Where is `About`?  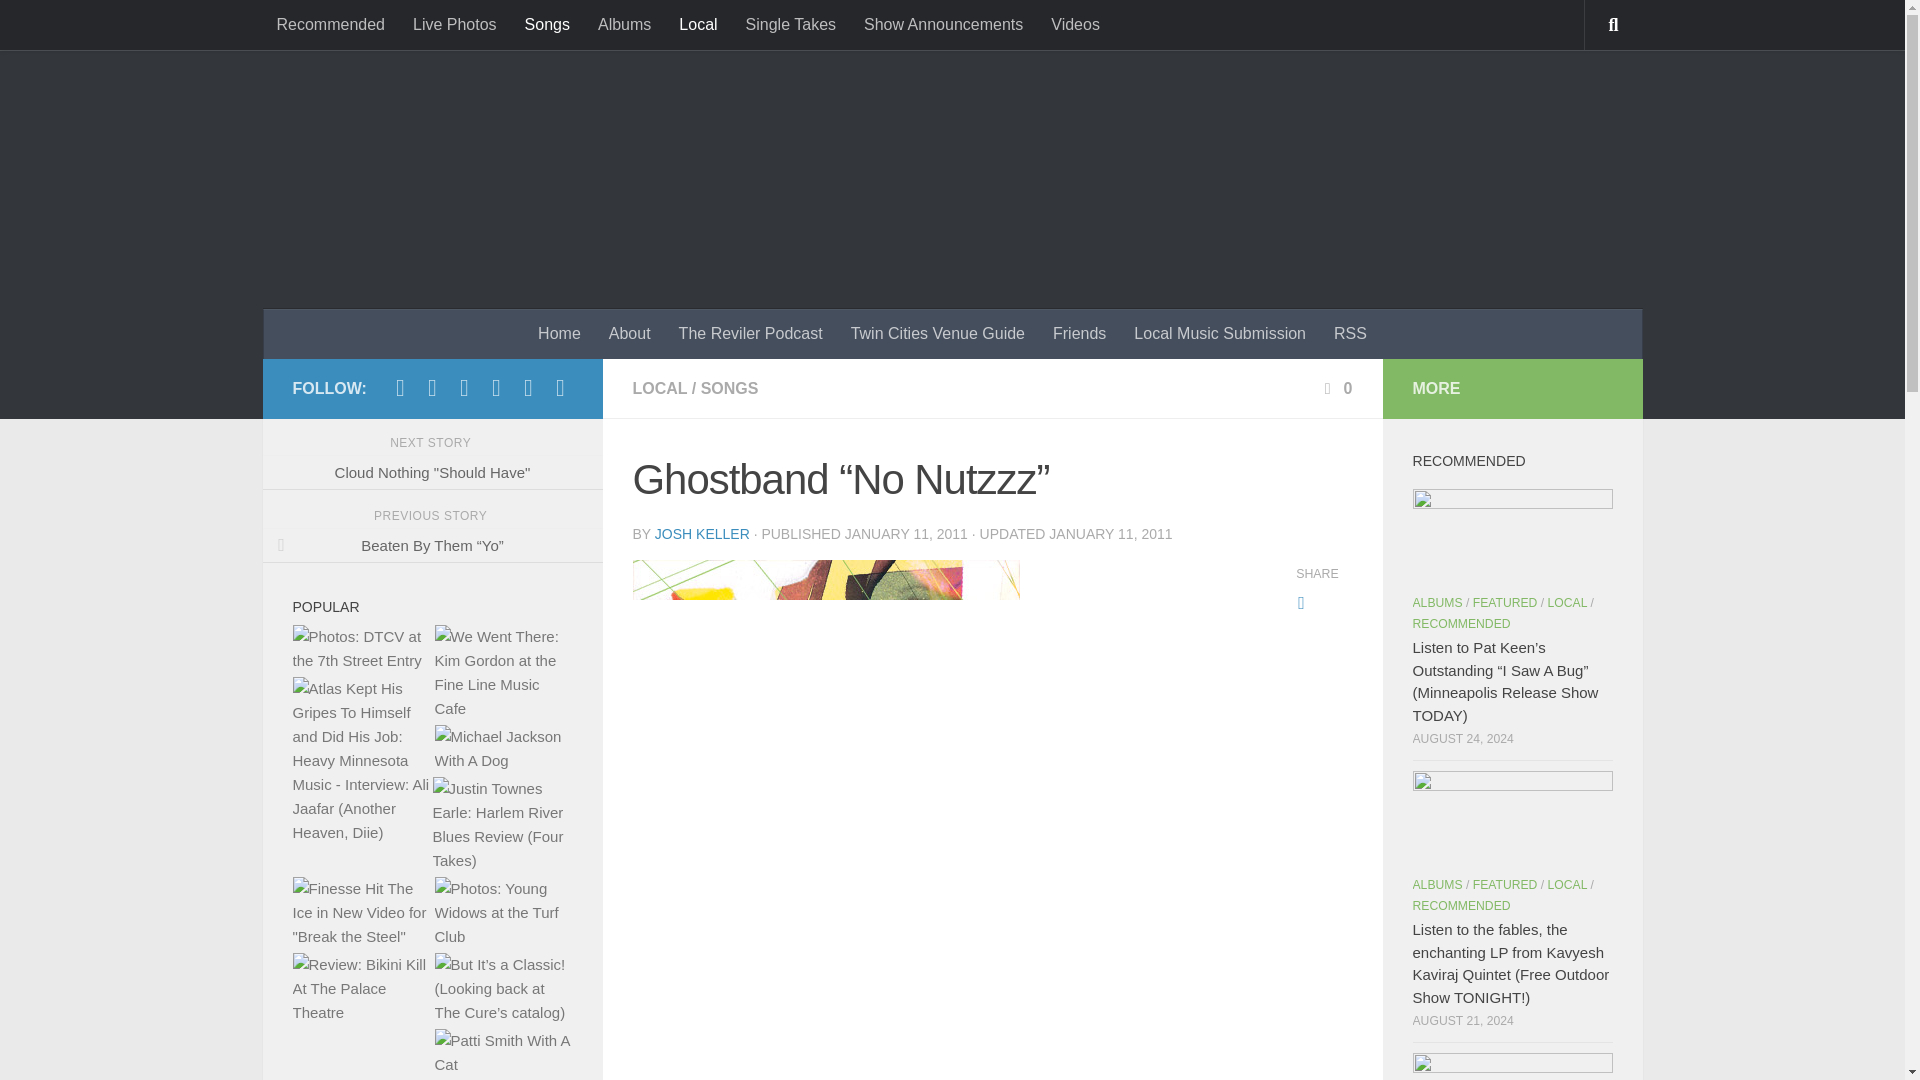
About is located at coordinates (630, 333).